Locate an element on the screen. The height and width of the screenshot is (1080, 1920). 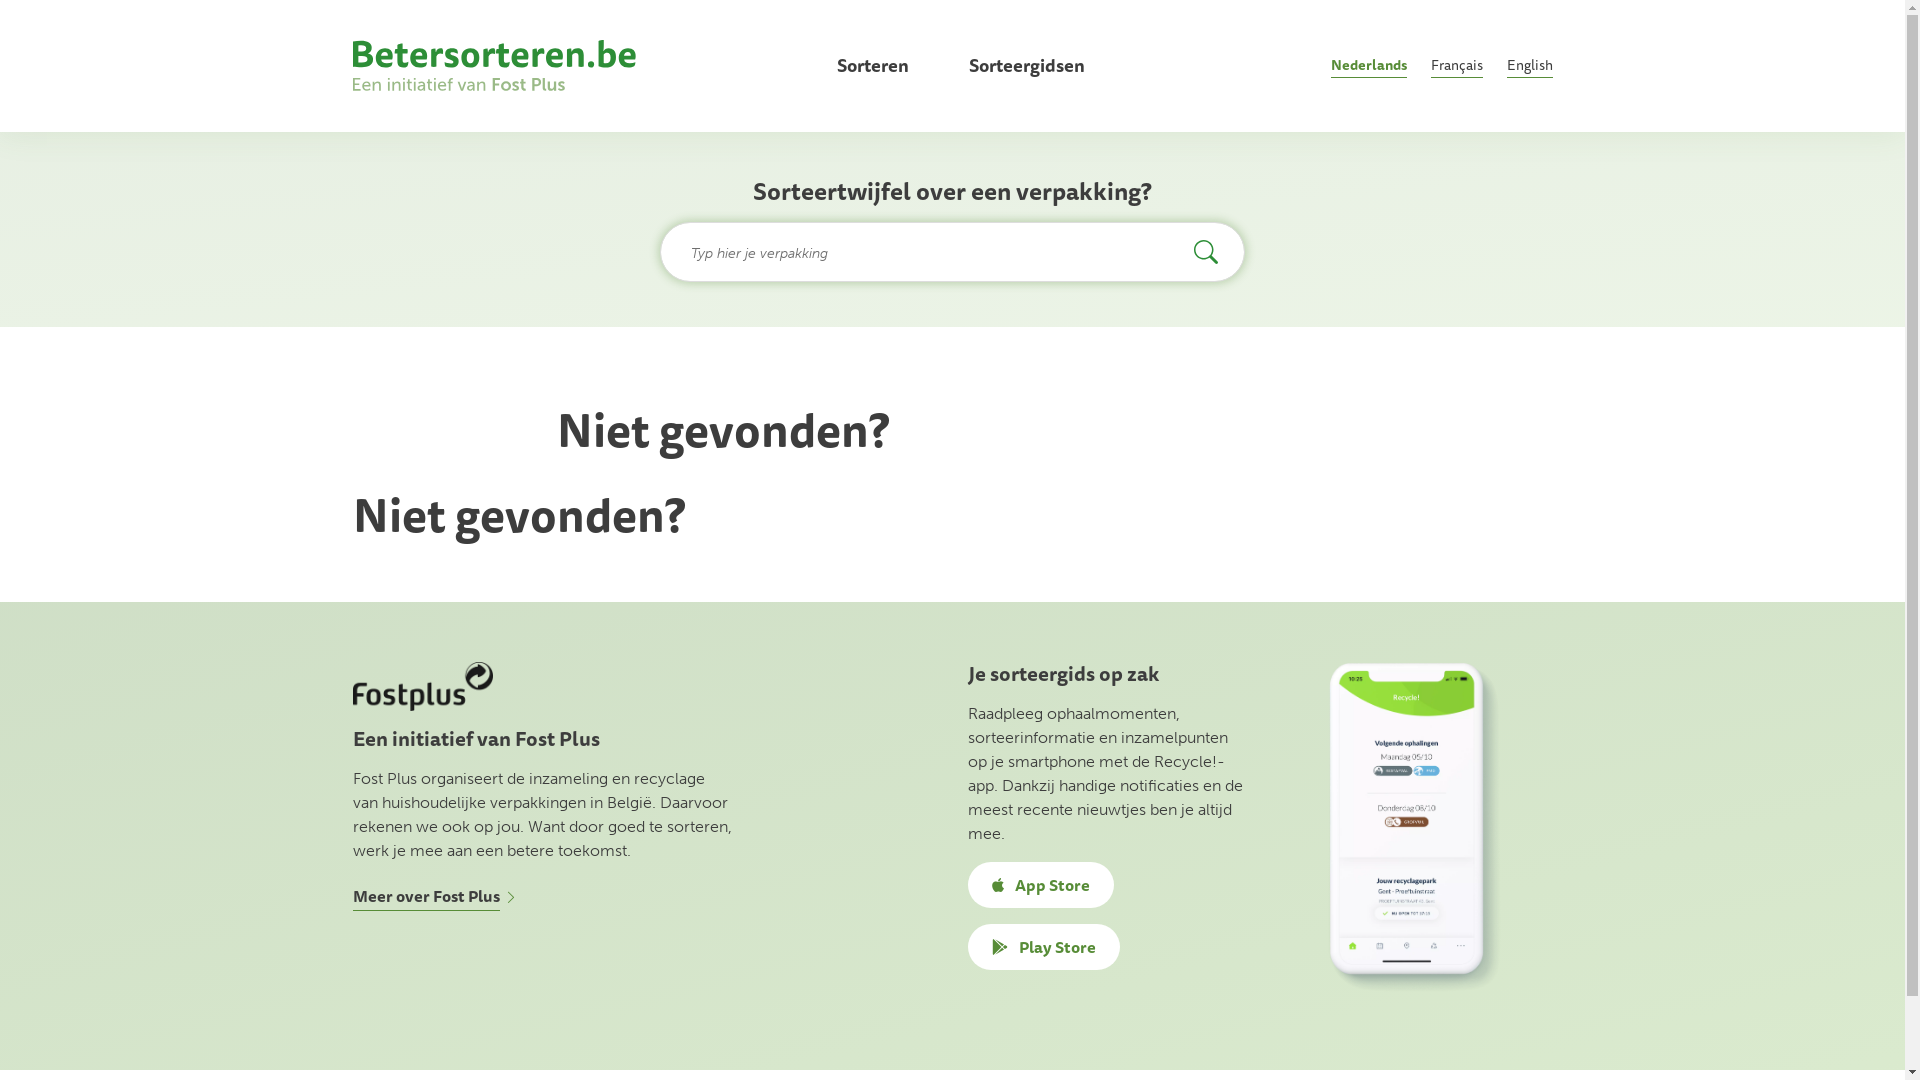
Overslaan en naar de inhoud gaan is located at coordinates (0, 0).